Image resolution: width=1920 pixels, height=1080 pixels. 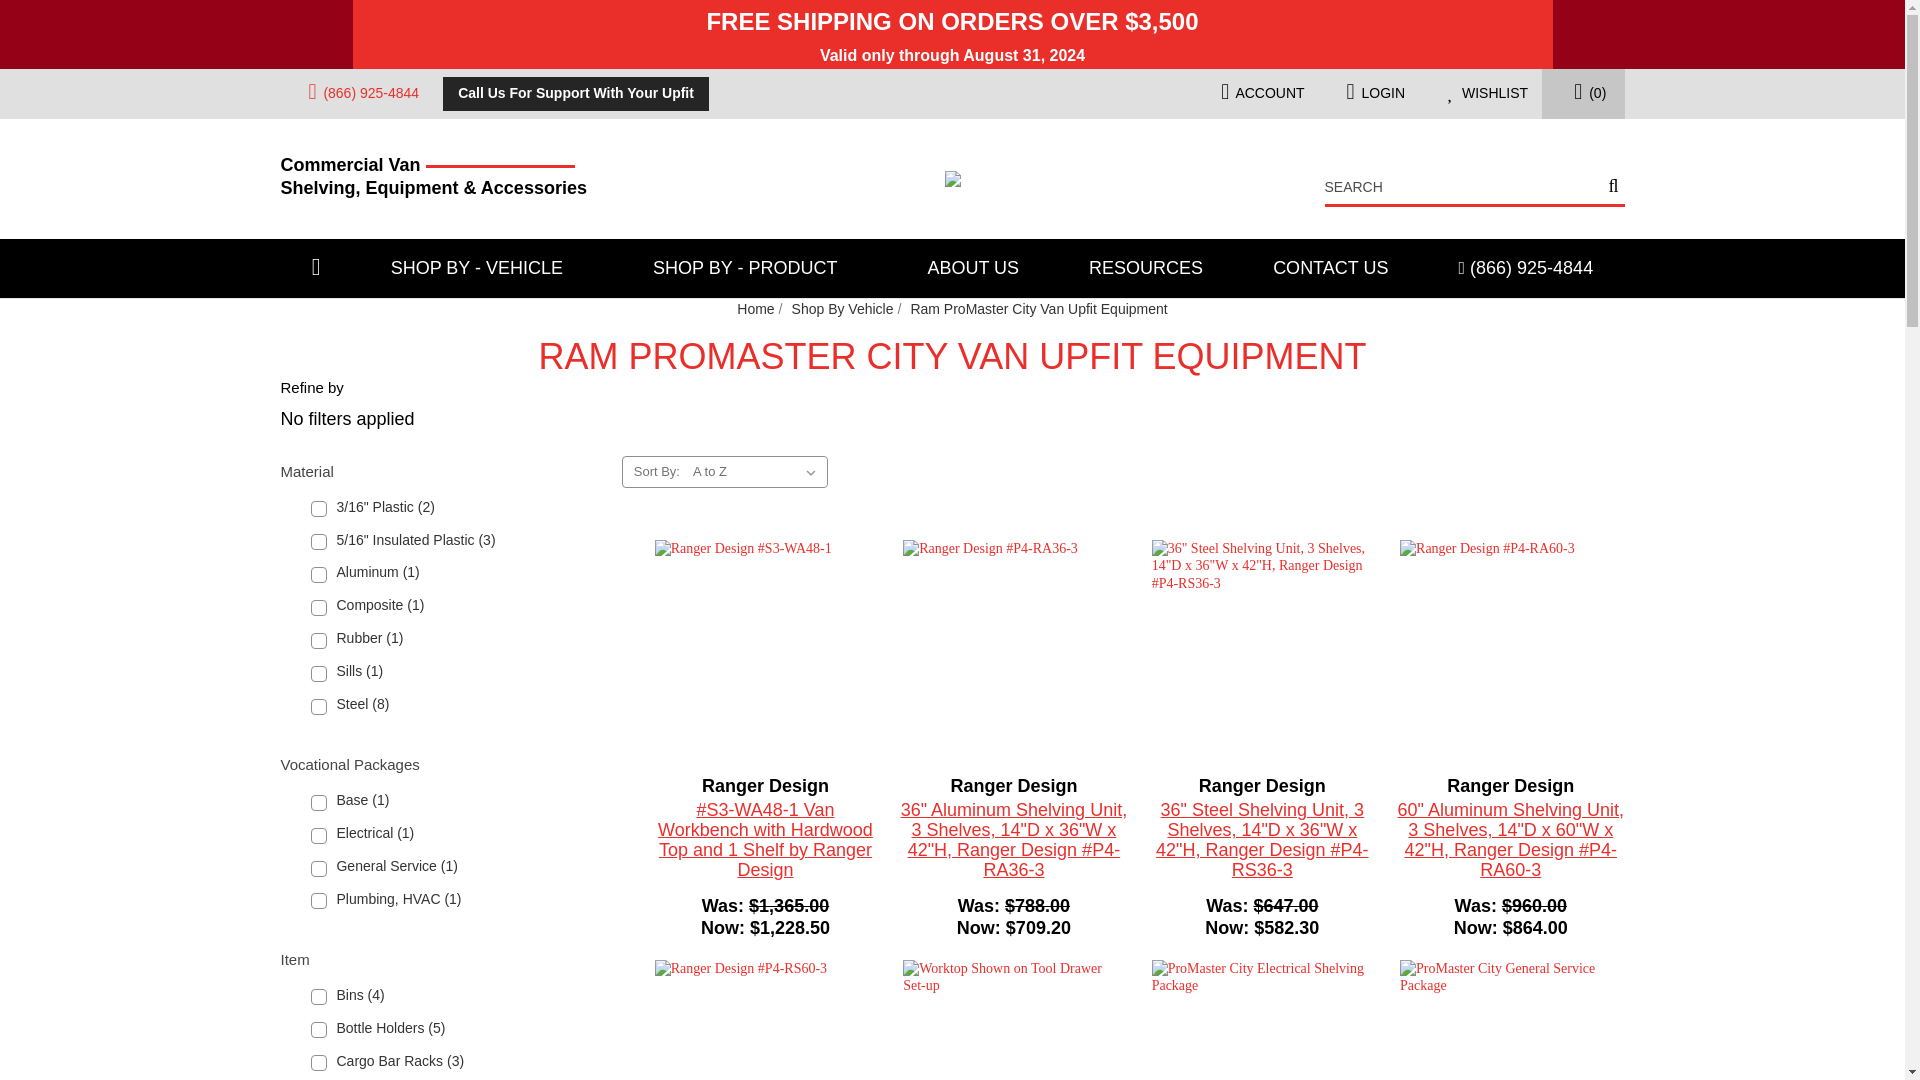 What do you see at coordinates (755, 308) in the screenshot?
I see `Home` at bounding box center [755, 308].